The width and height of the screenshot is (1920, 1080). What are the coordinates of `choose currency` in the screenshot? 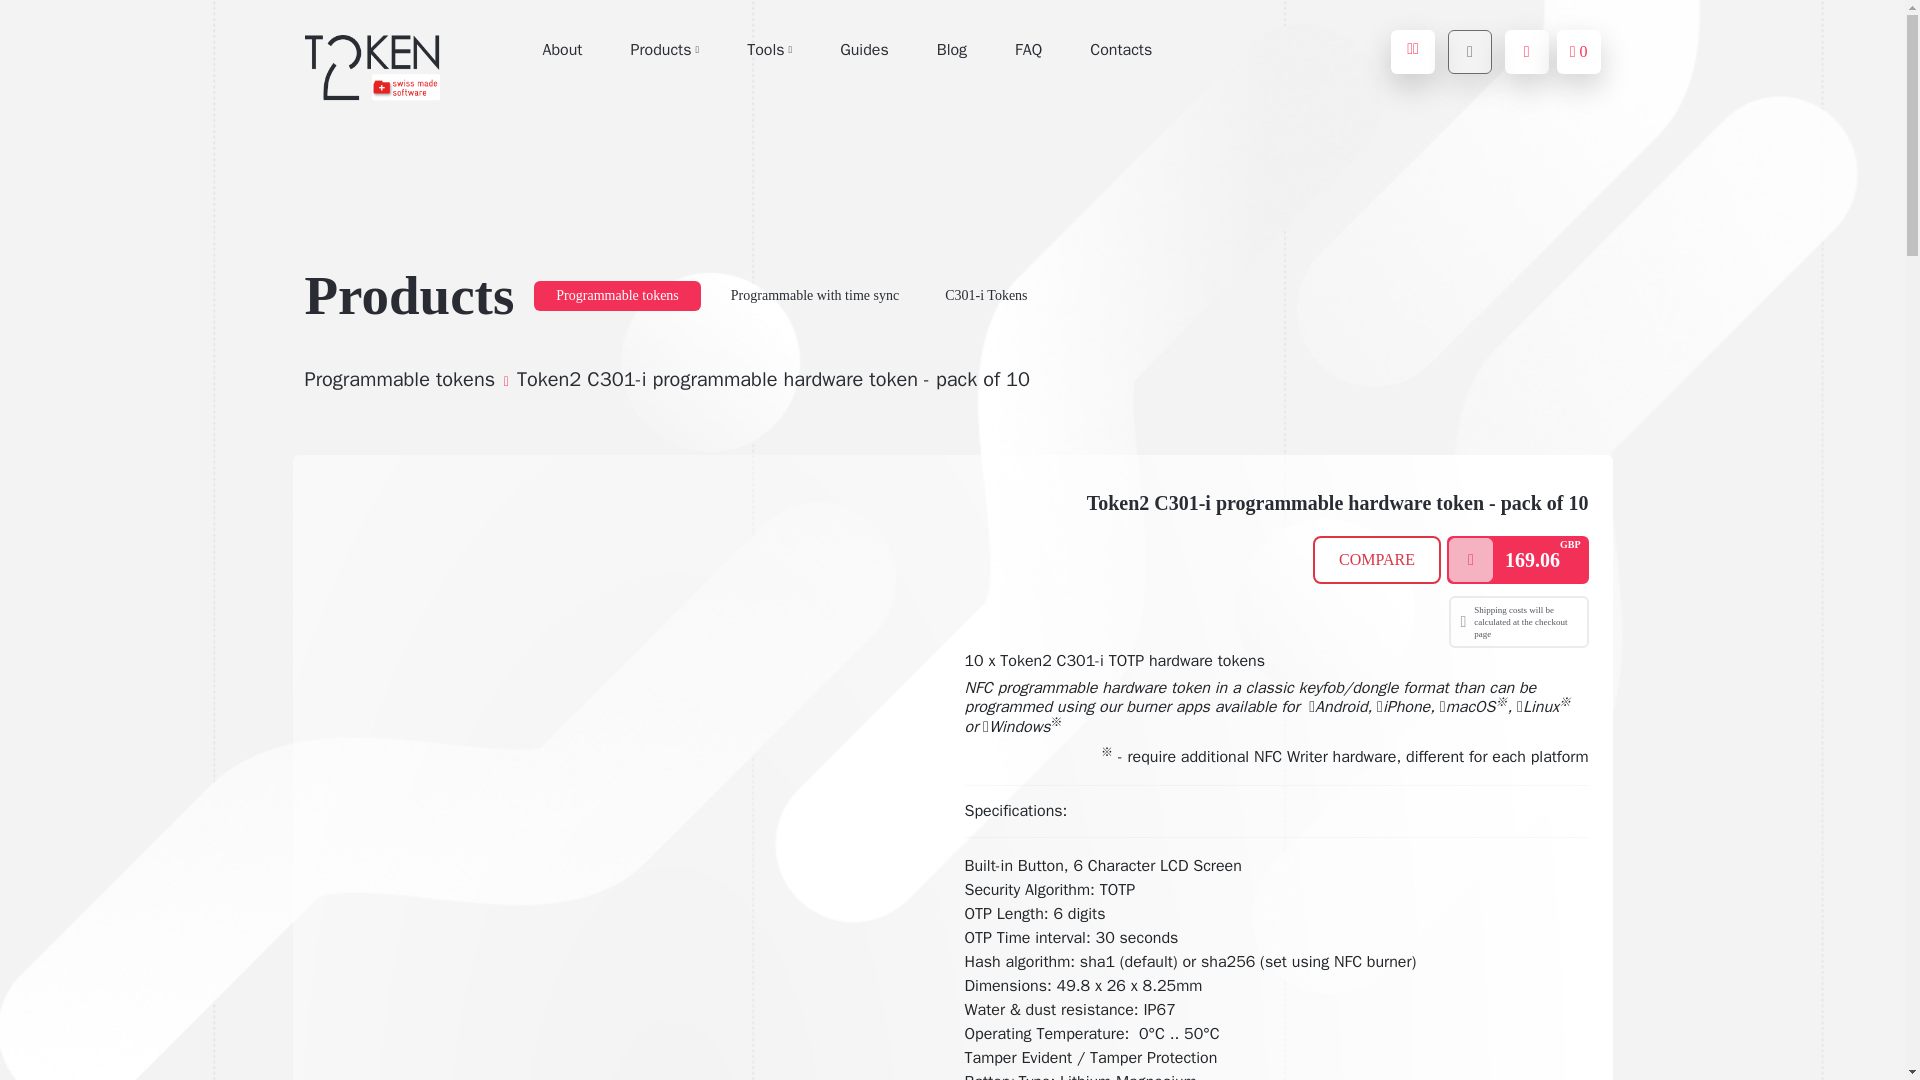 It's located at (1469, 52).